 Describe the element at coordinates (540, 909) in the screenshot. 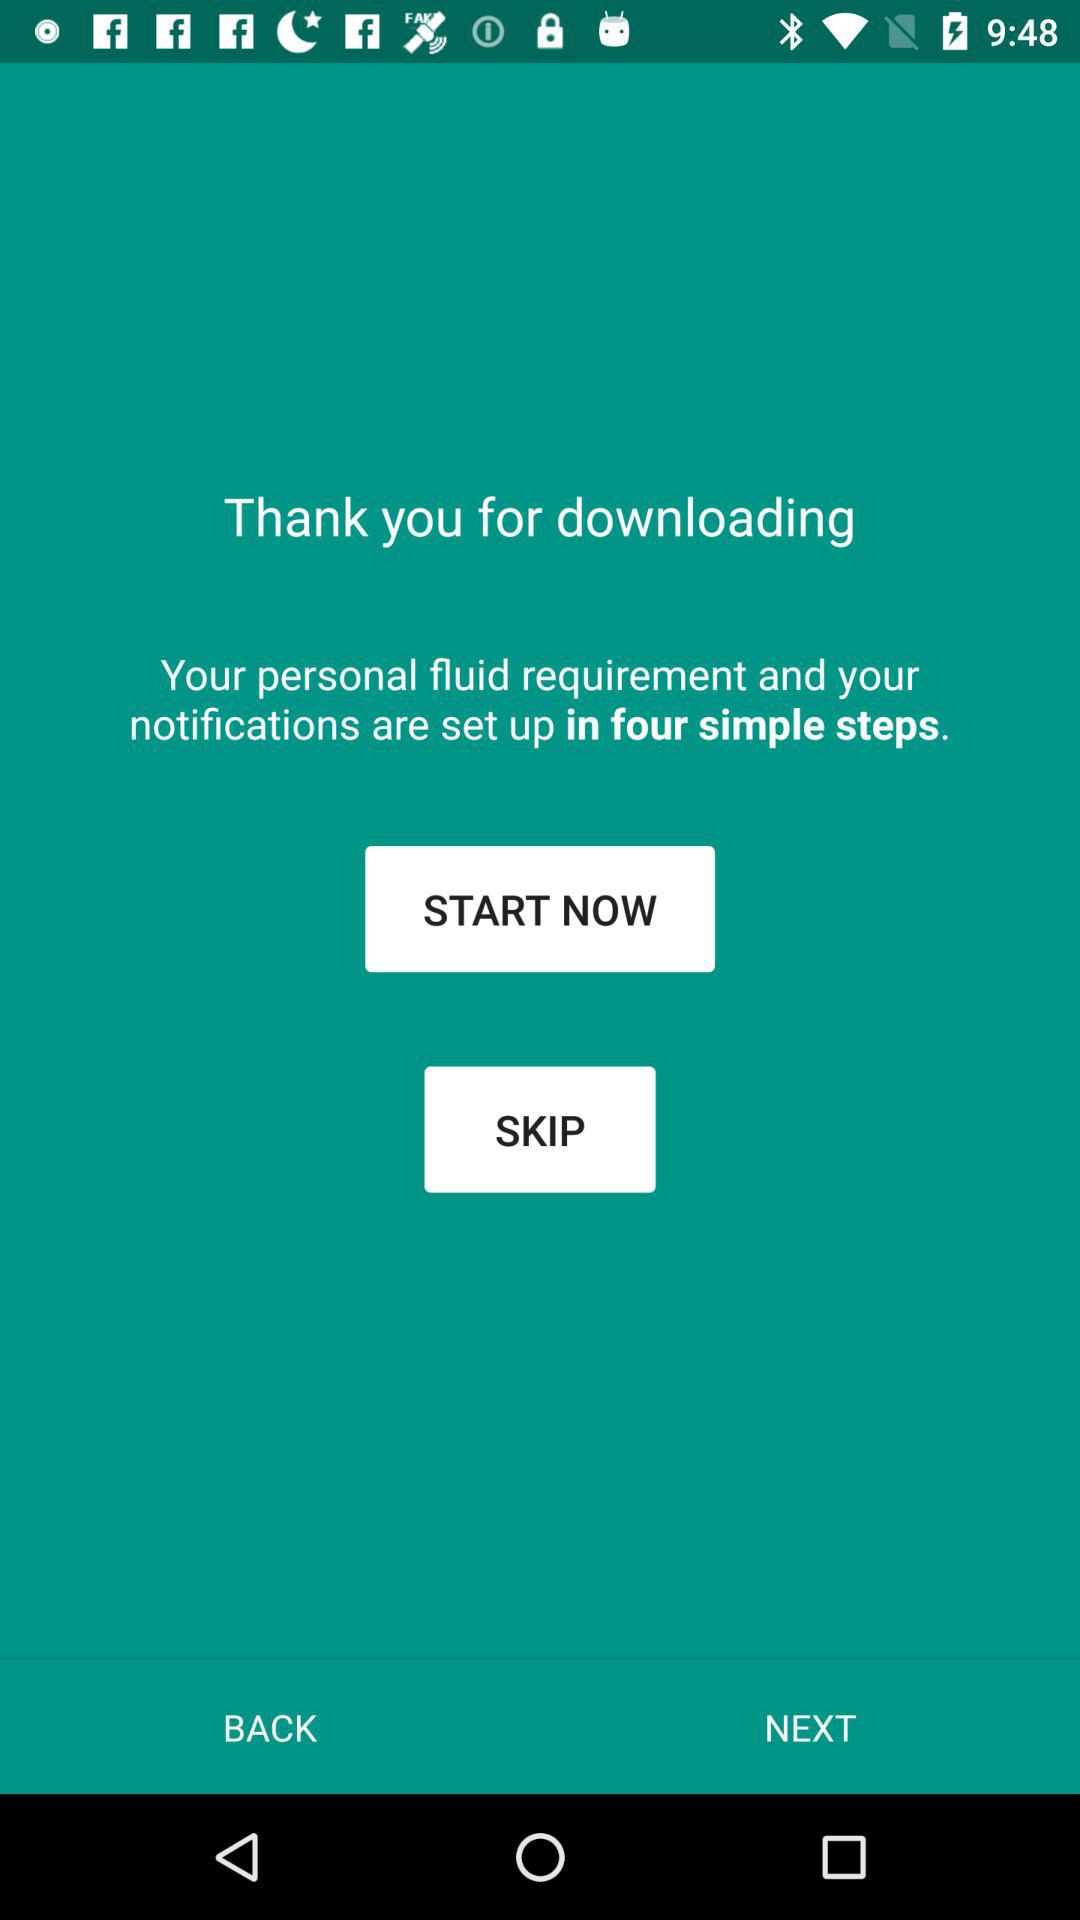

I see `turn off the app below the your personal fluid item` at that location.